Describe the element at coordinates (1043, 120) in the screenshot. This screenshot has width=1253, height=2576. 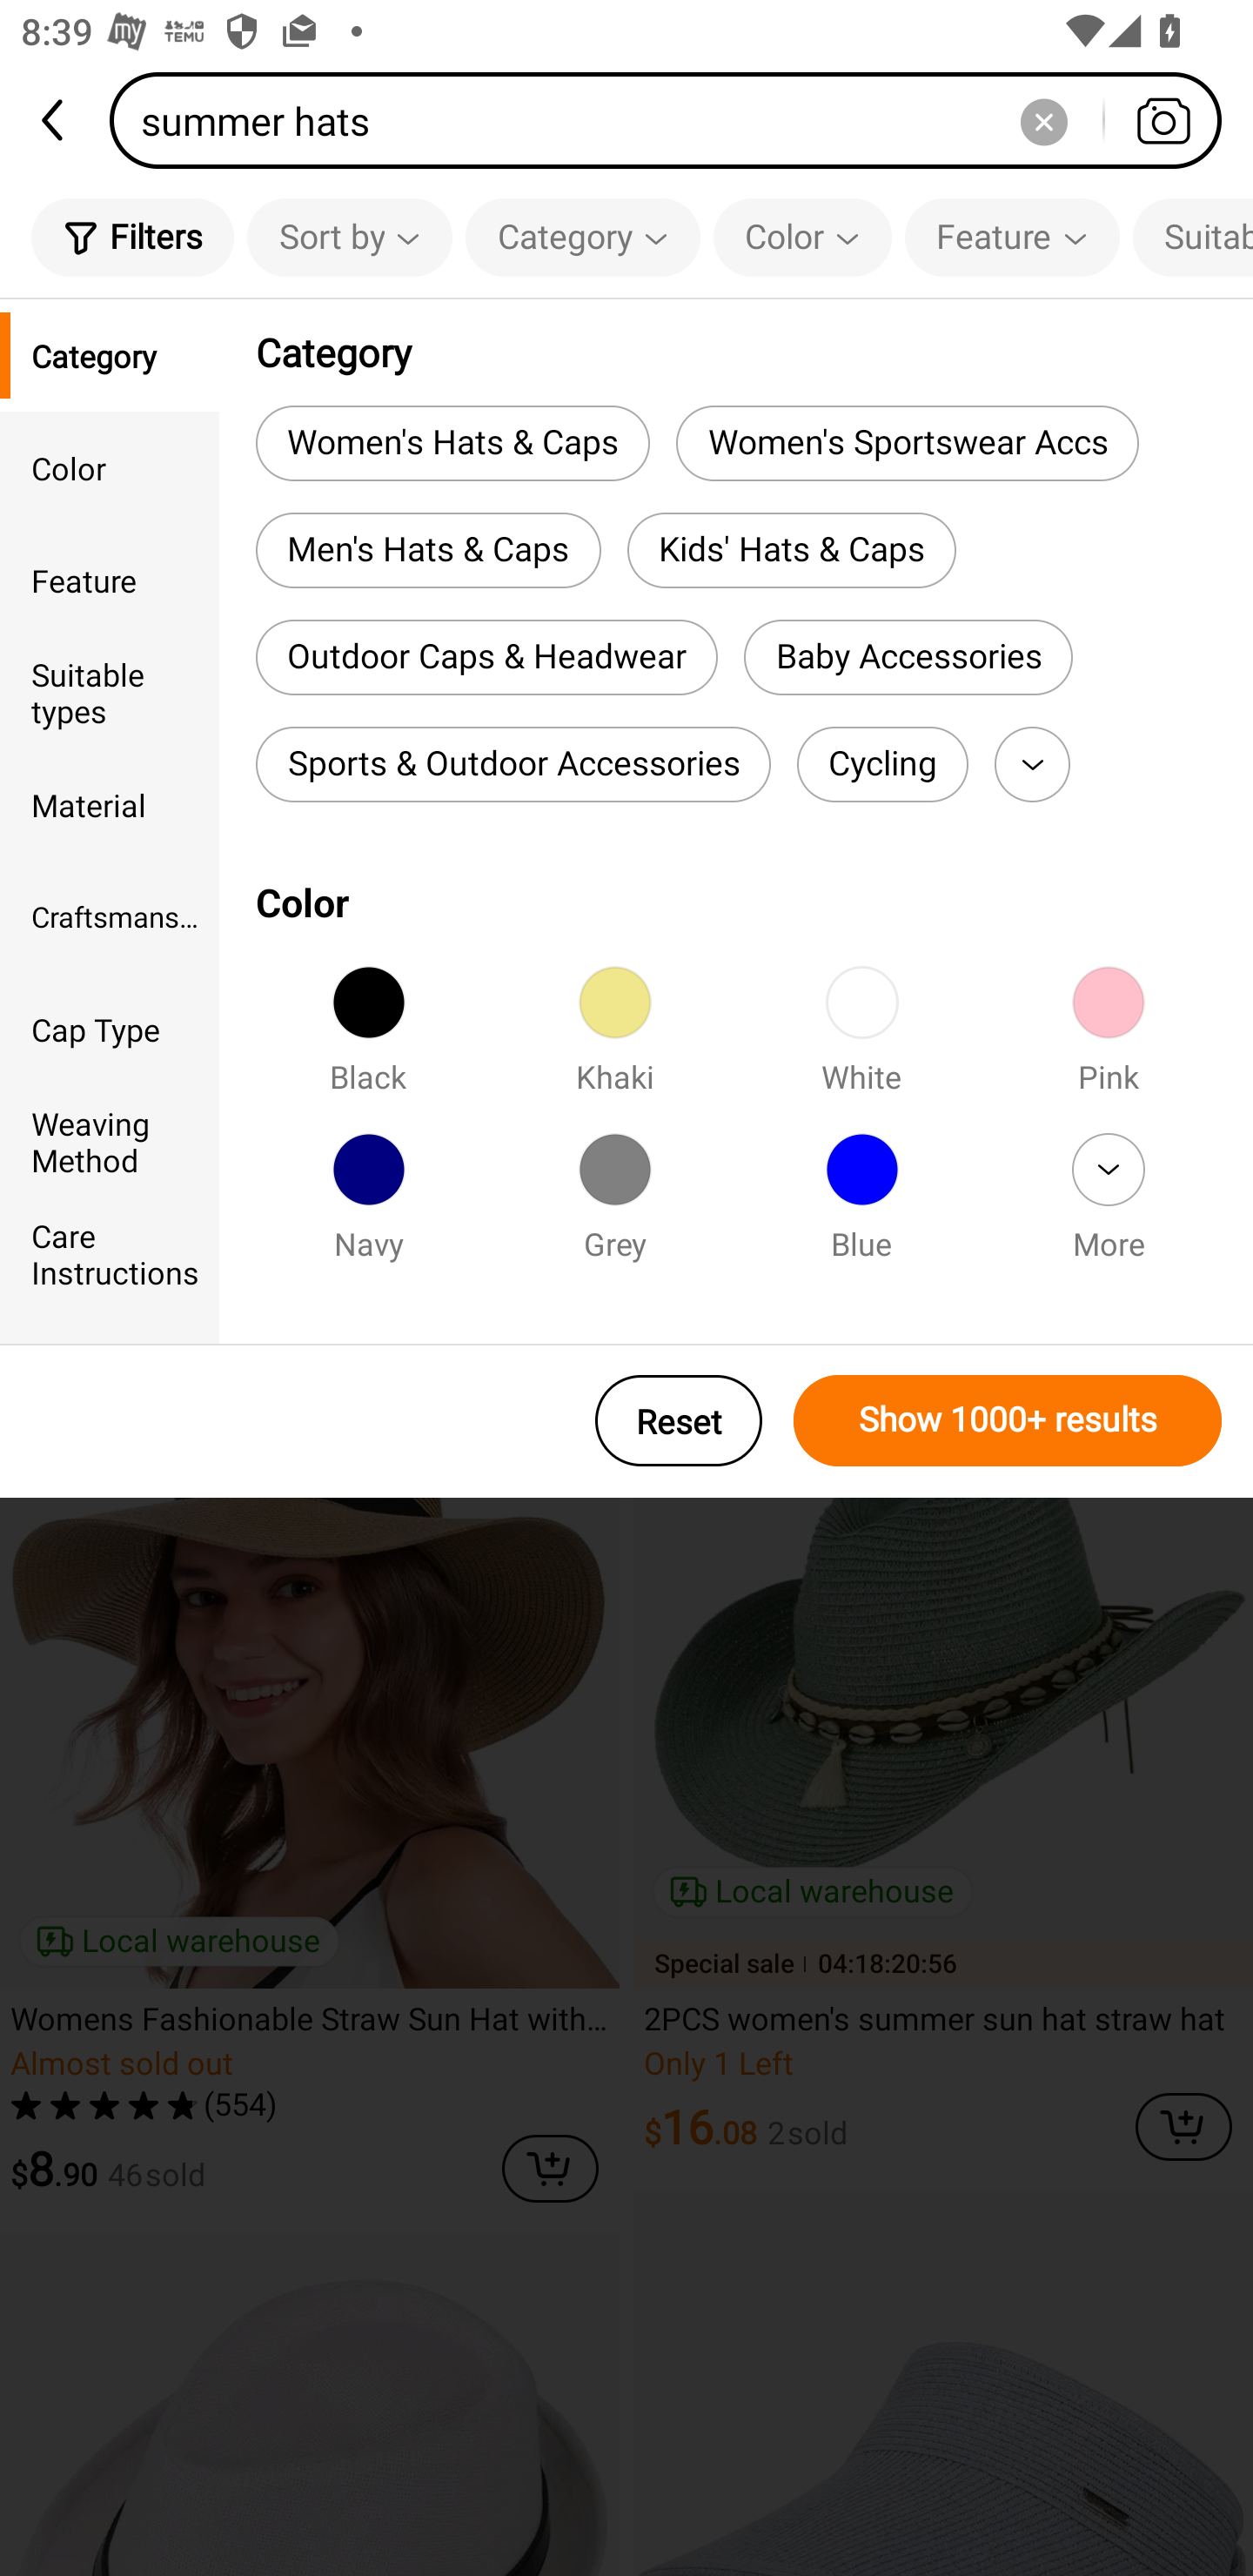
I see `Delete search history` at that location.